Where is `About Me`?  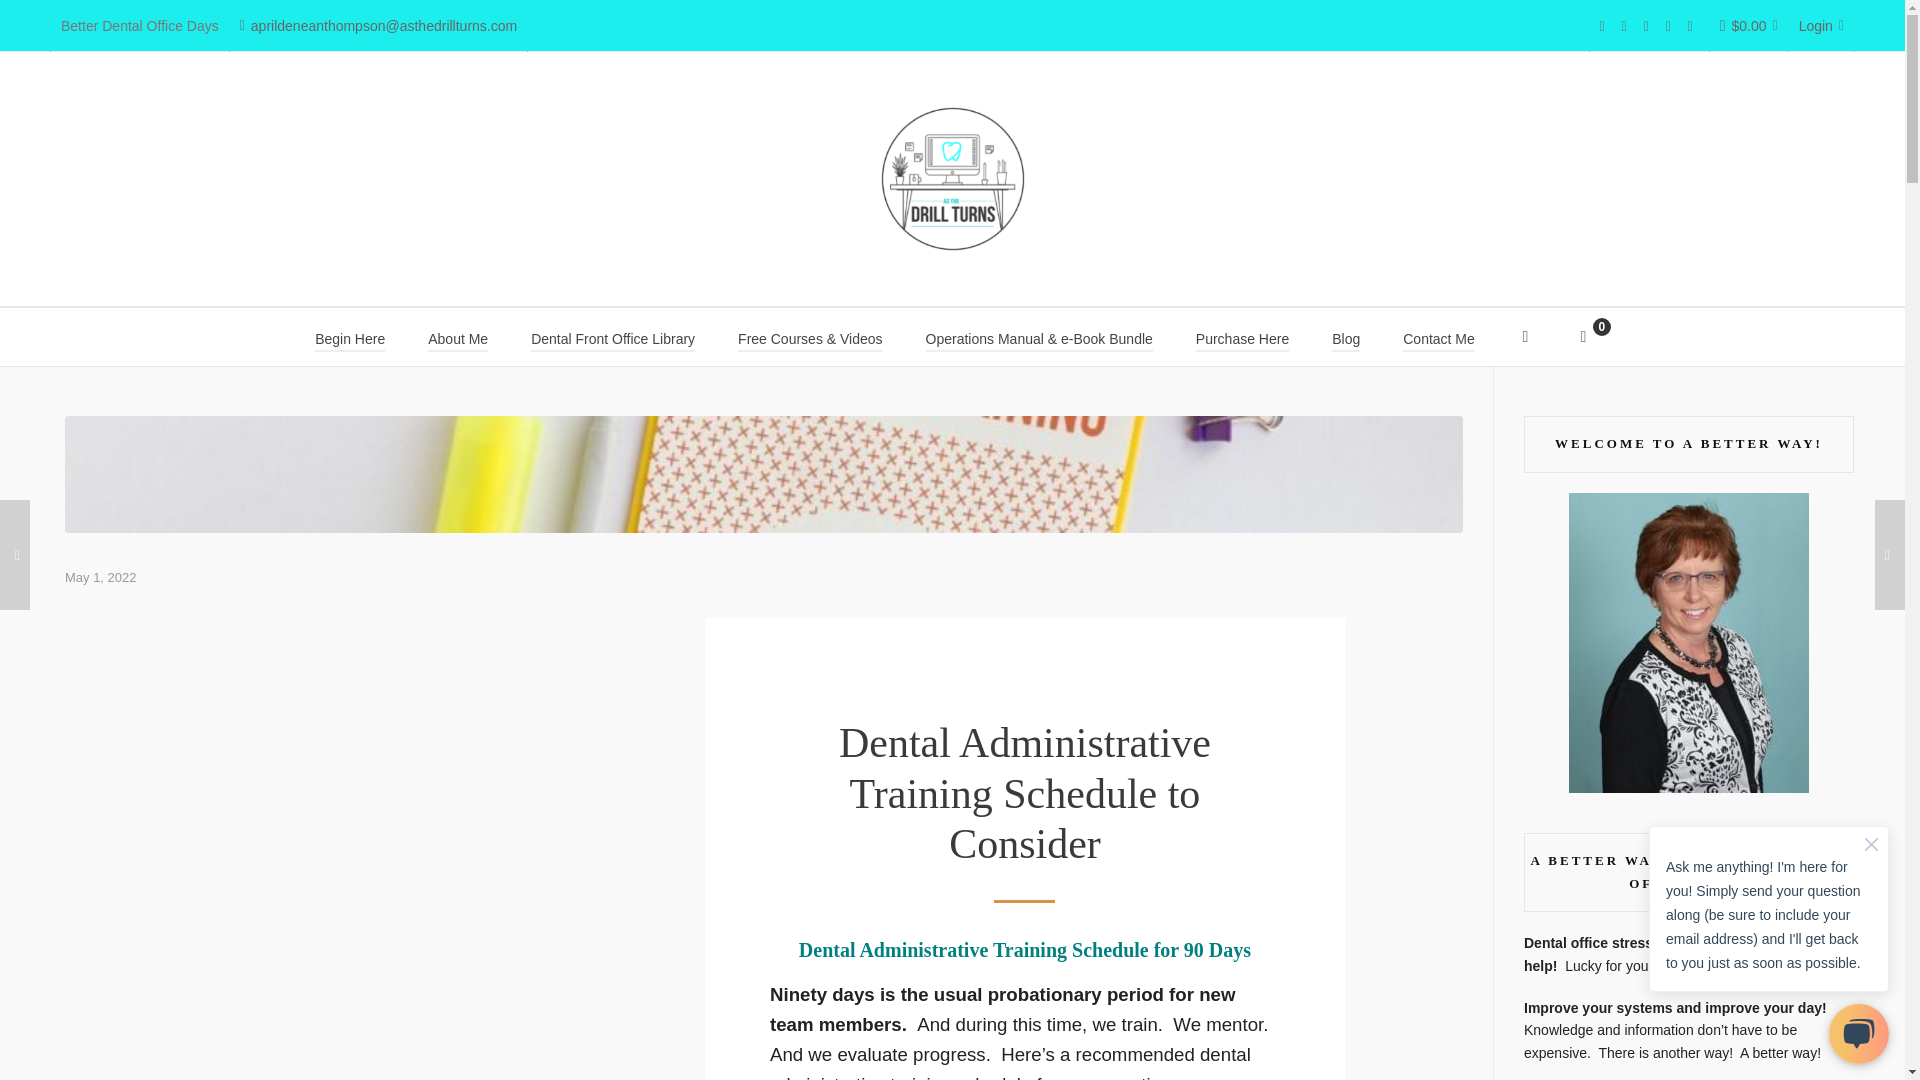 About Me is located at coordinates (458, 336).